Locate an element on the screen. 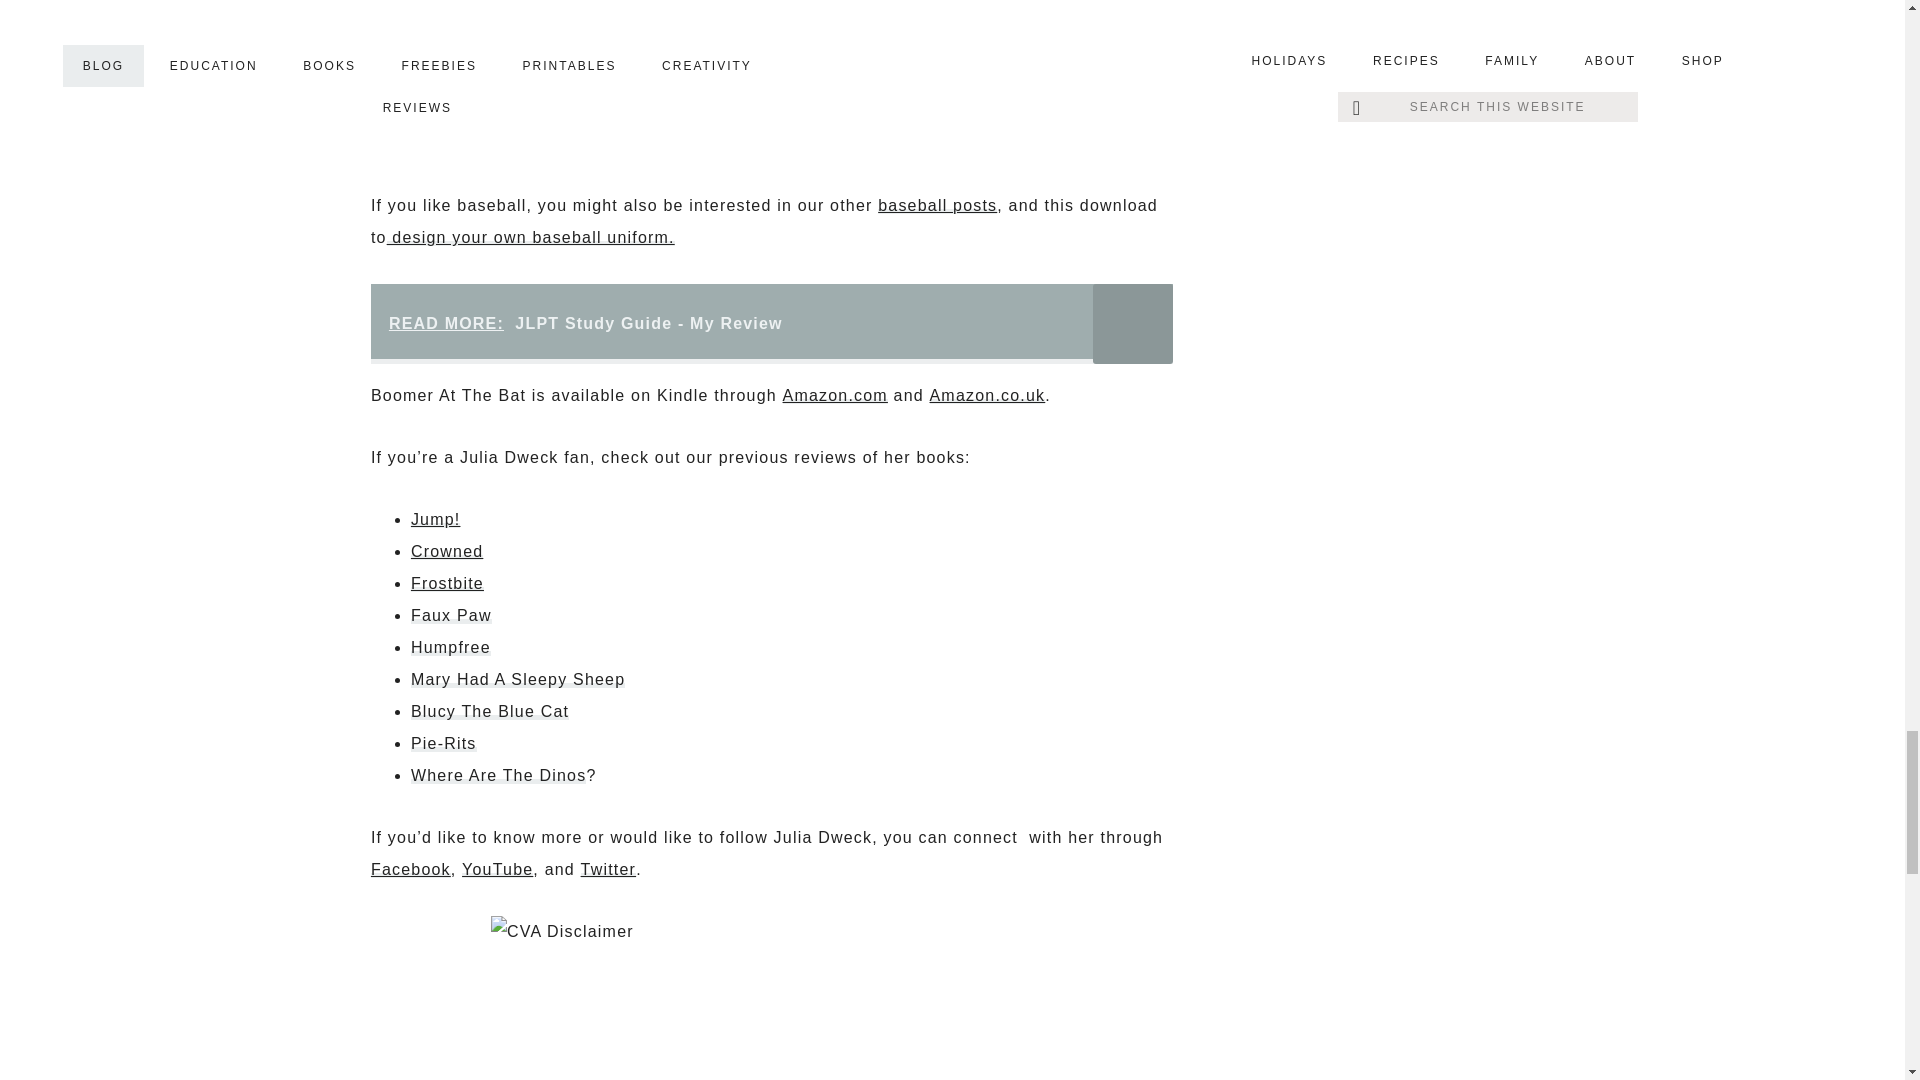 Image resolution: width=1920 pixels, height=1080 pixels. Faux Paw Review is located at coordinates (450, 615).